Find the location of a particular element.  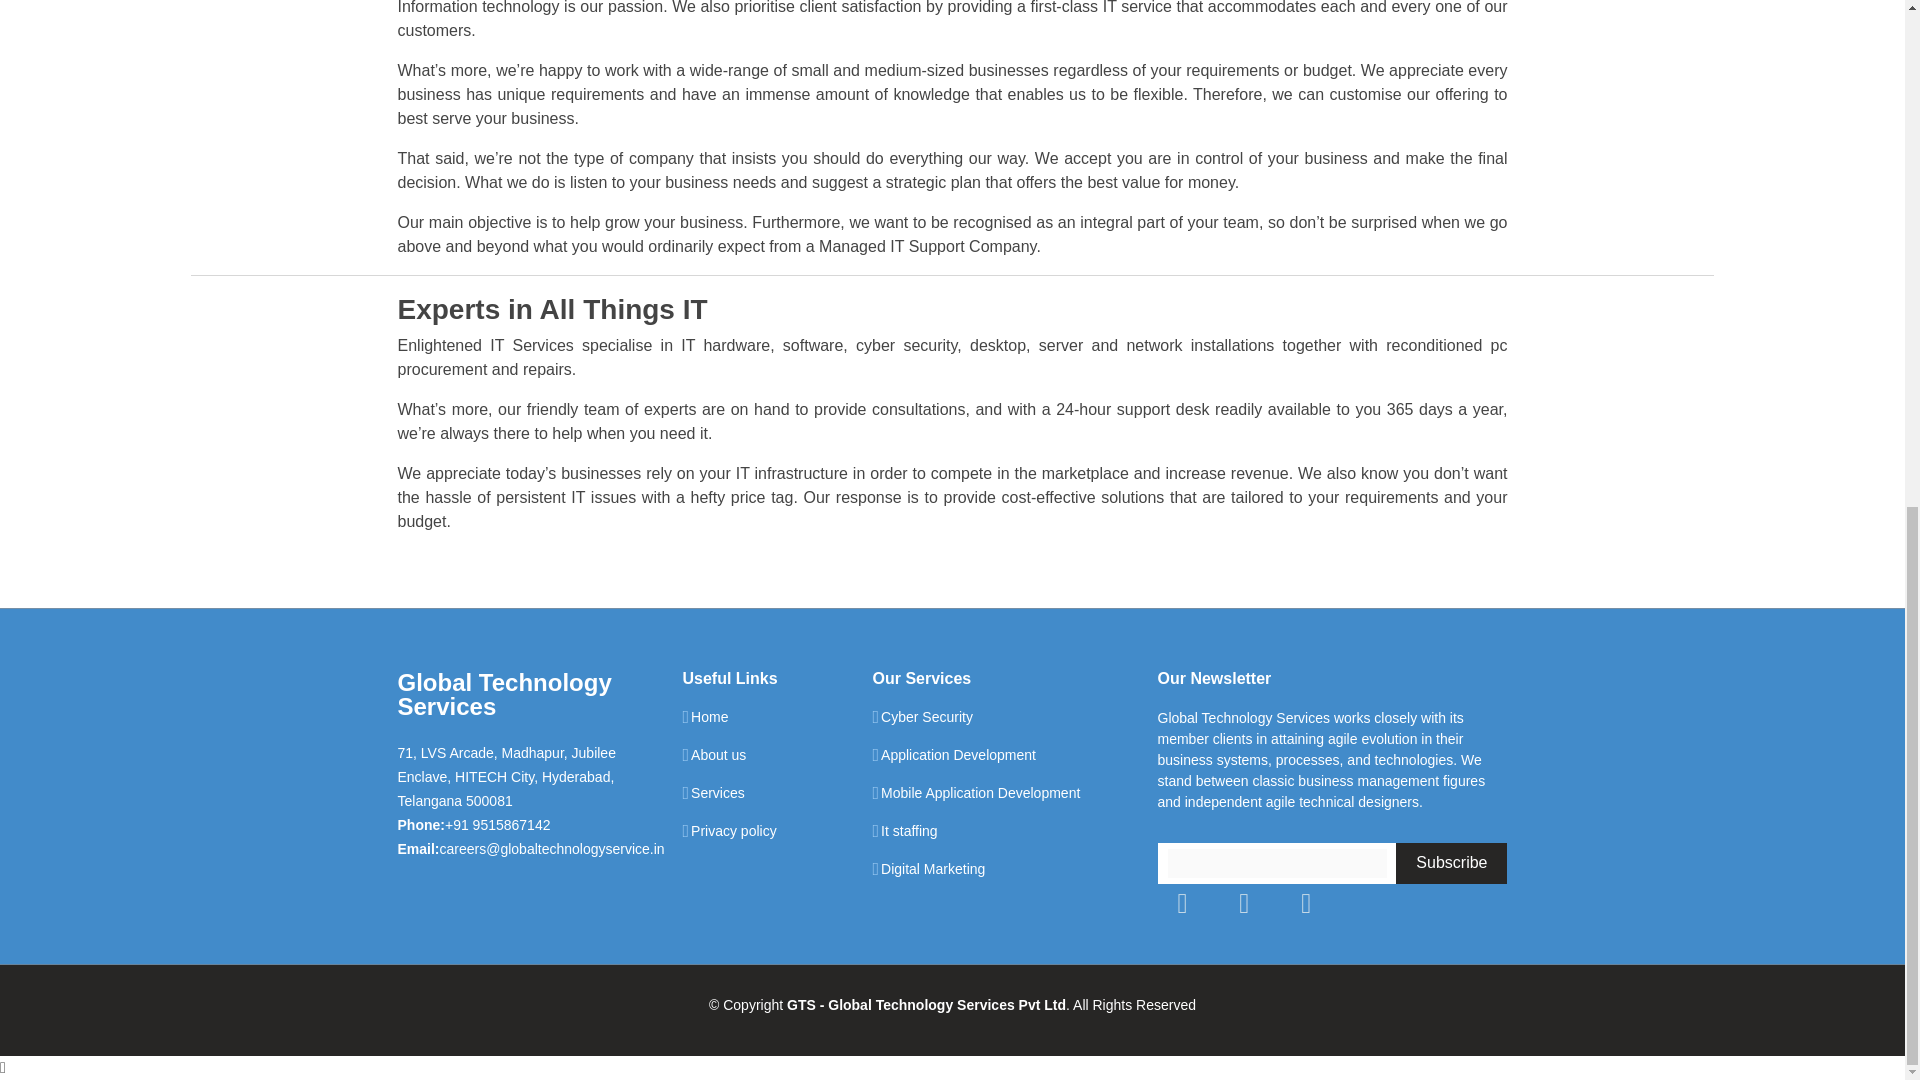

Cyber Security is located at coordinates (927, 716).